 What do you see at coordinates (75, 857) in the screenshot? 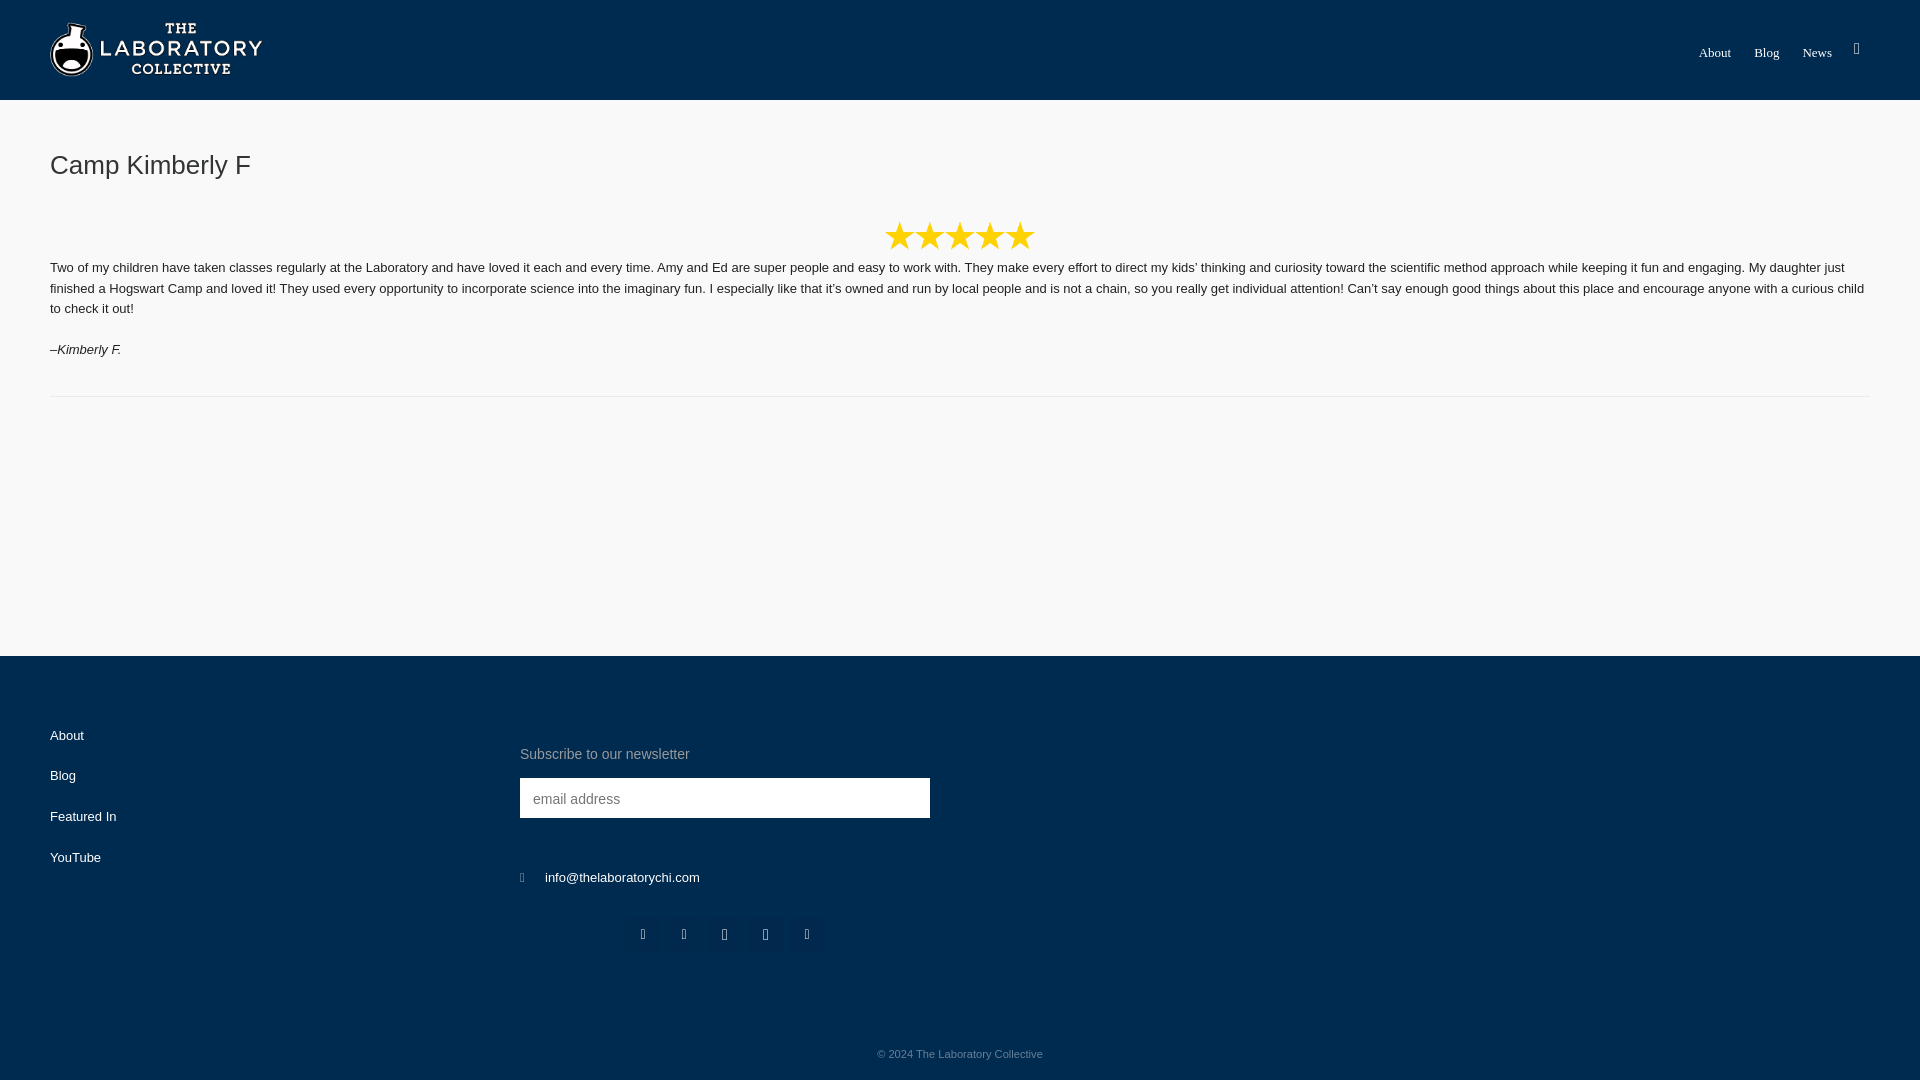
I see `YouTube` at bounding box center [75, 857].